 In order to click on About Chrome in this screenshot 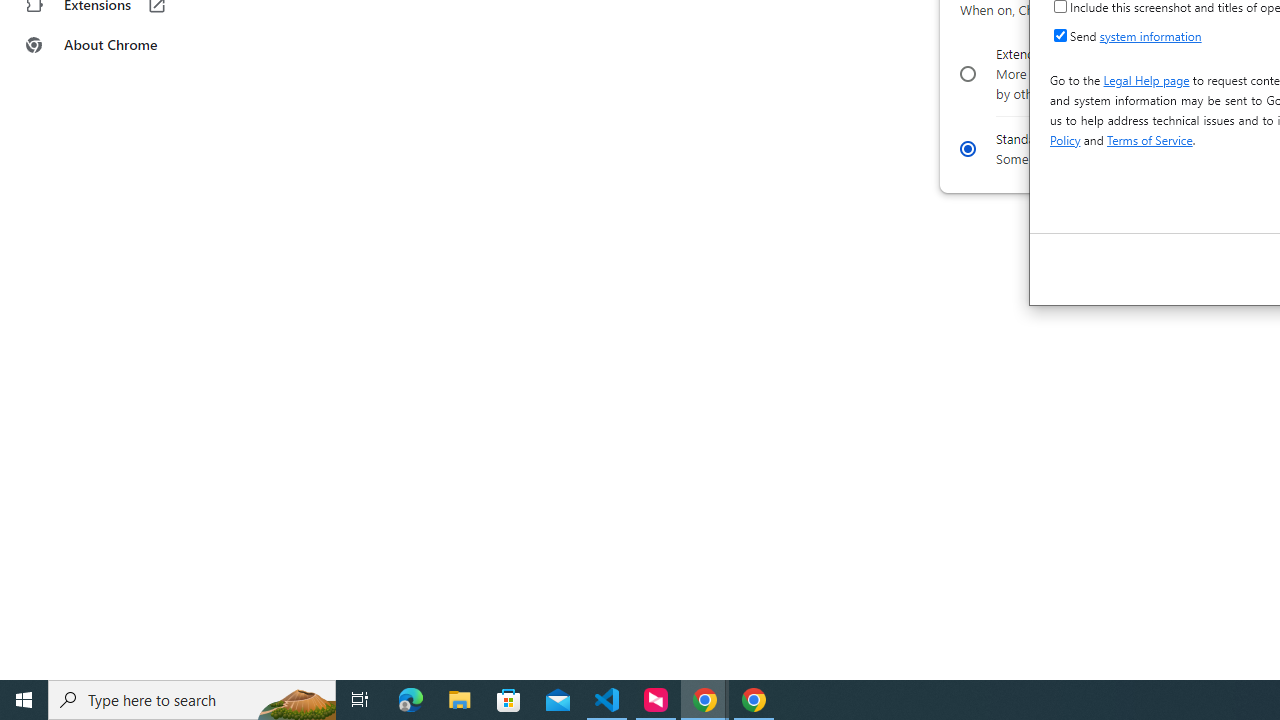, I will do `click(124, 44)`.